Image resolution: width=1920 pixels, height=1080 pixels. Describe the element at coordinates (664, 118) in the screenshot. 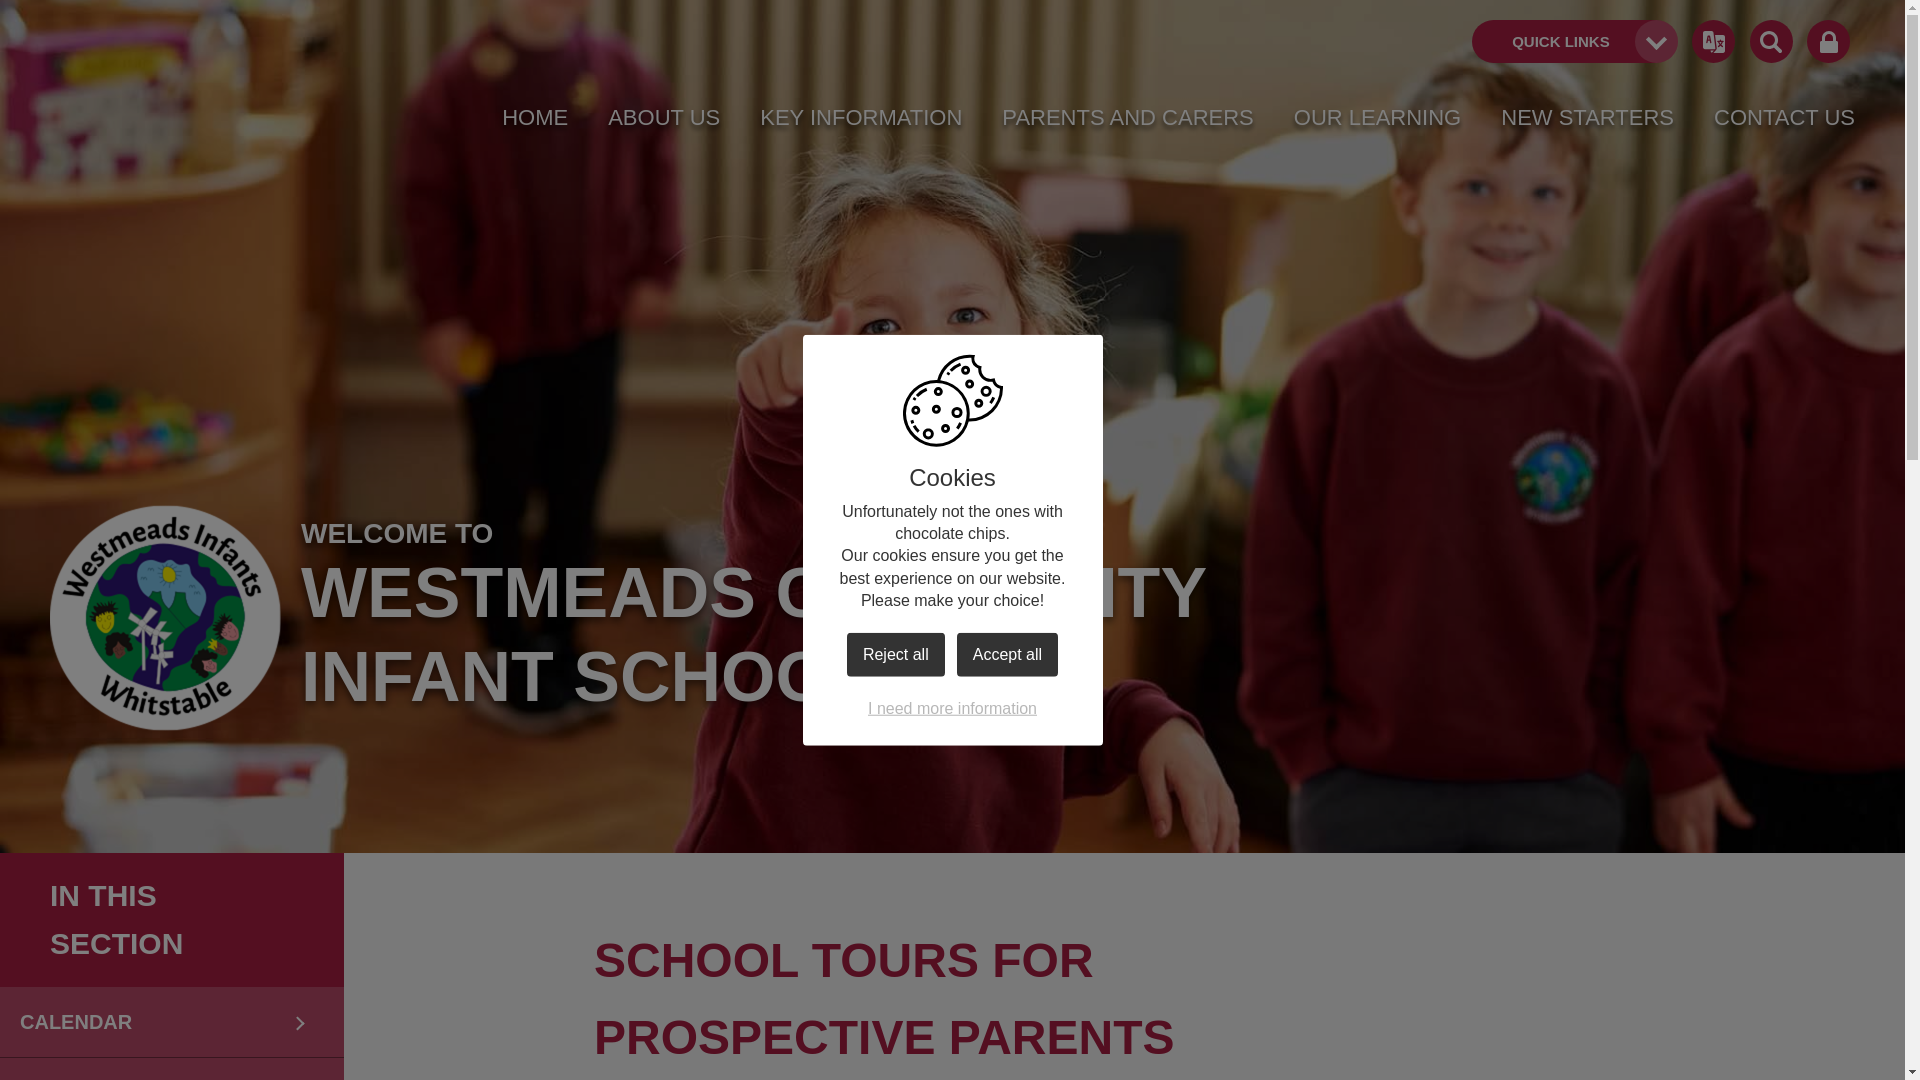

I see `ABOUT US` at that location.